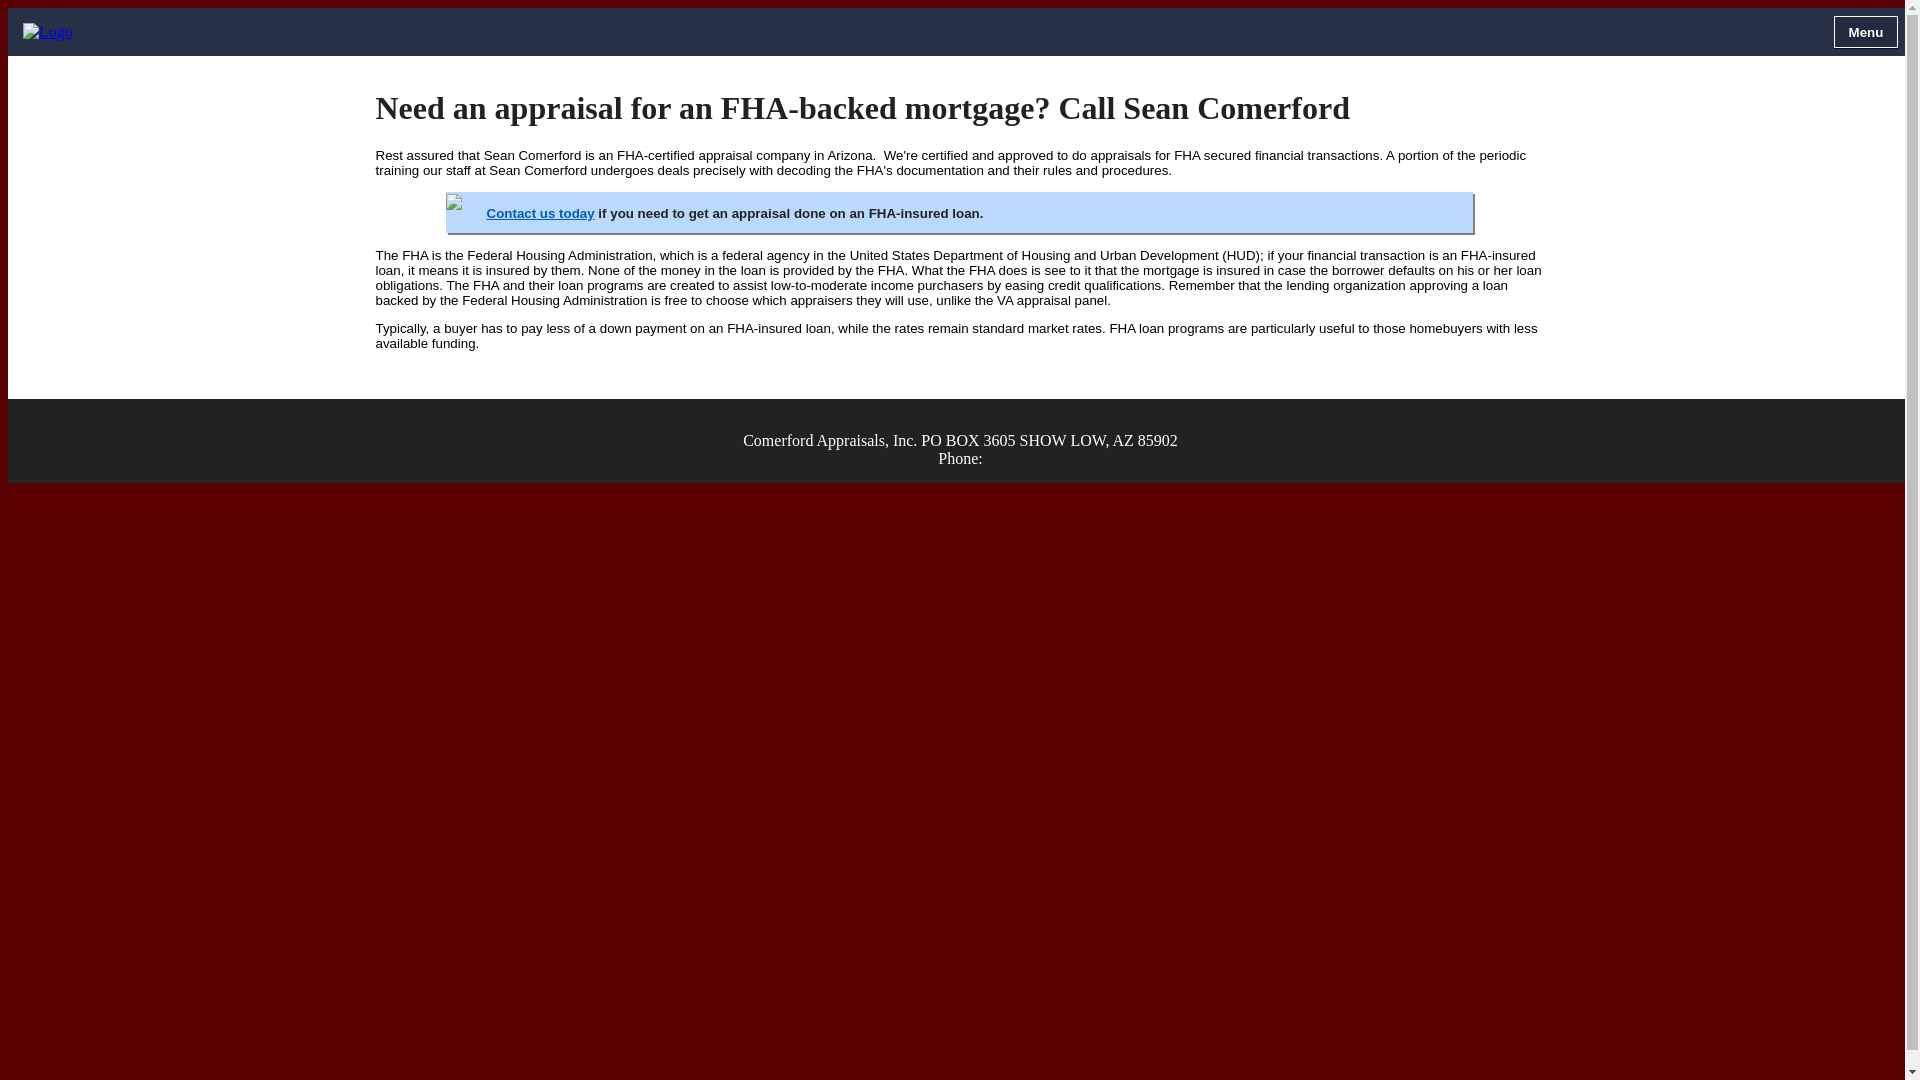 The height and width of the screenshot is (1080, 1920). I want to click on Menu, so click(1866, 32).